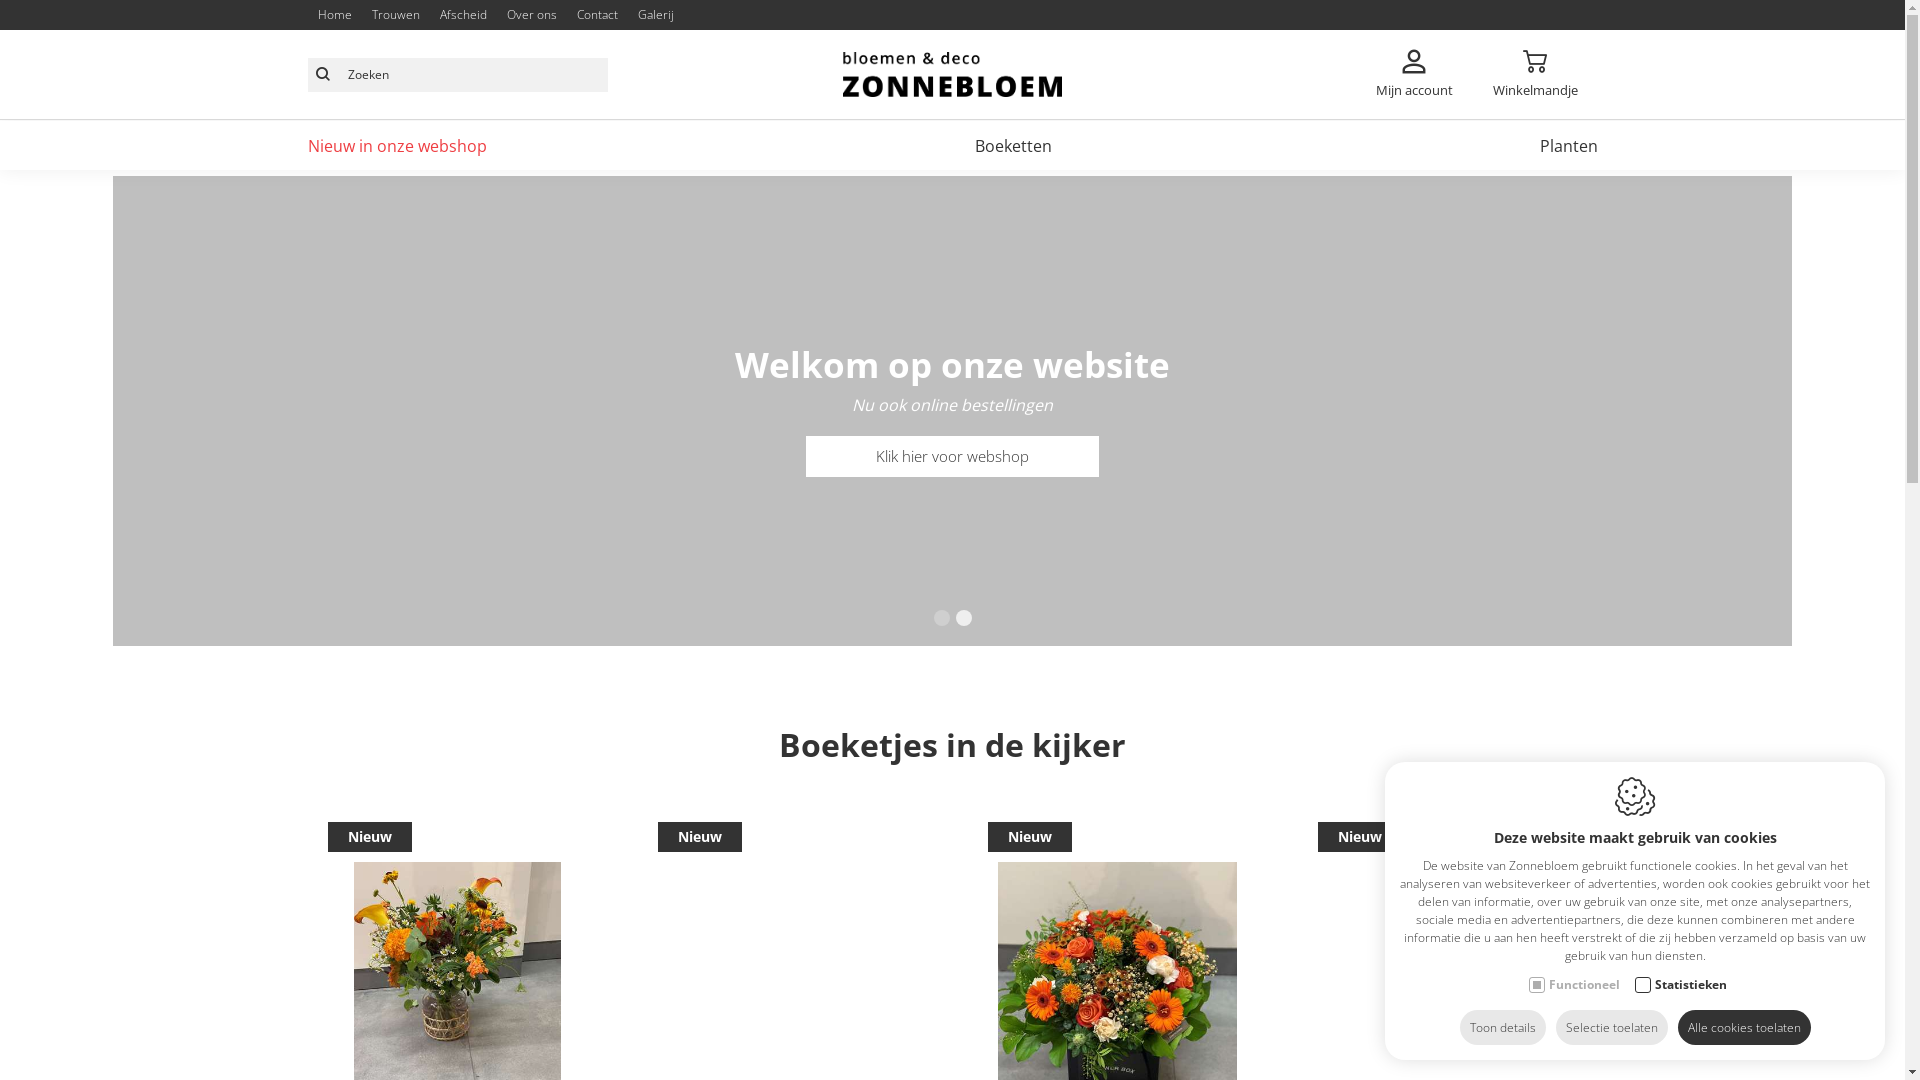 The height and width of the screenshot is (1080, 1920). I want to click on Galerij, so click(655, 15).